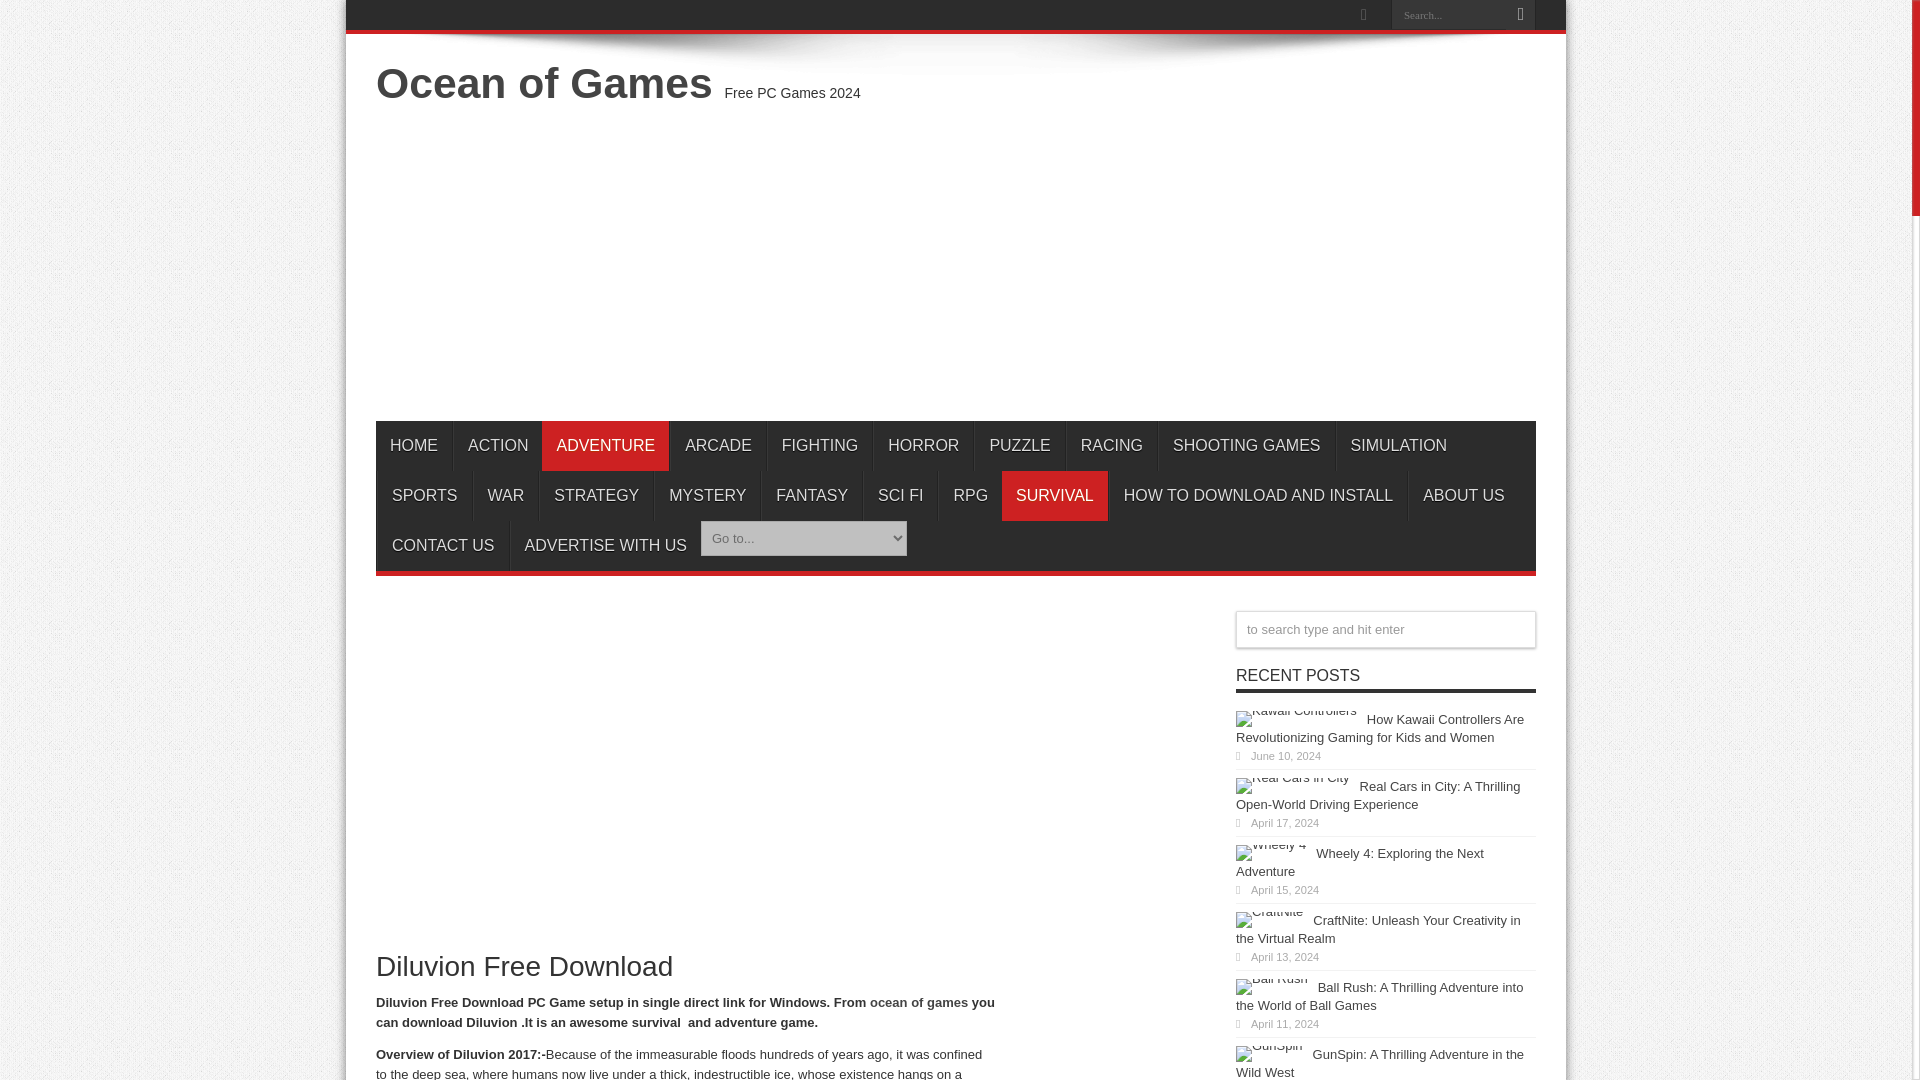 The width and height of the screenshot is (1920, 1080). I want to click on MYSTERY, so click(707, 495).